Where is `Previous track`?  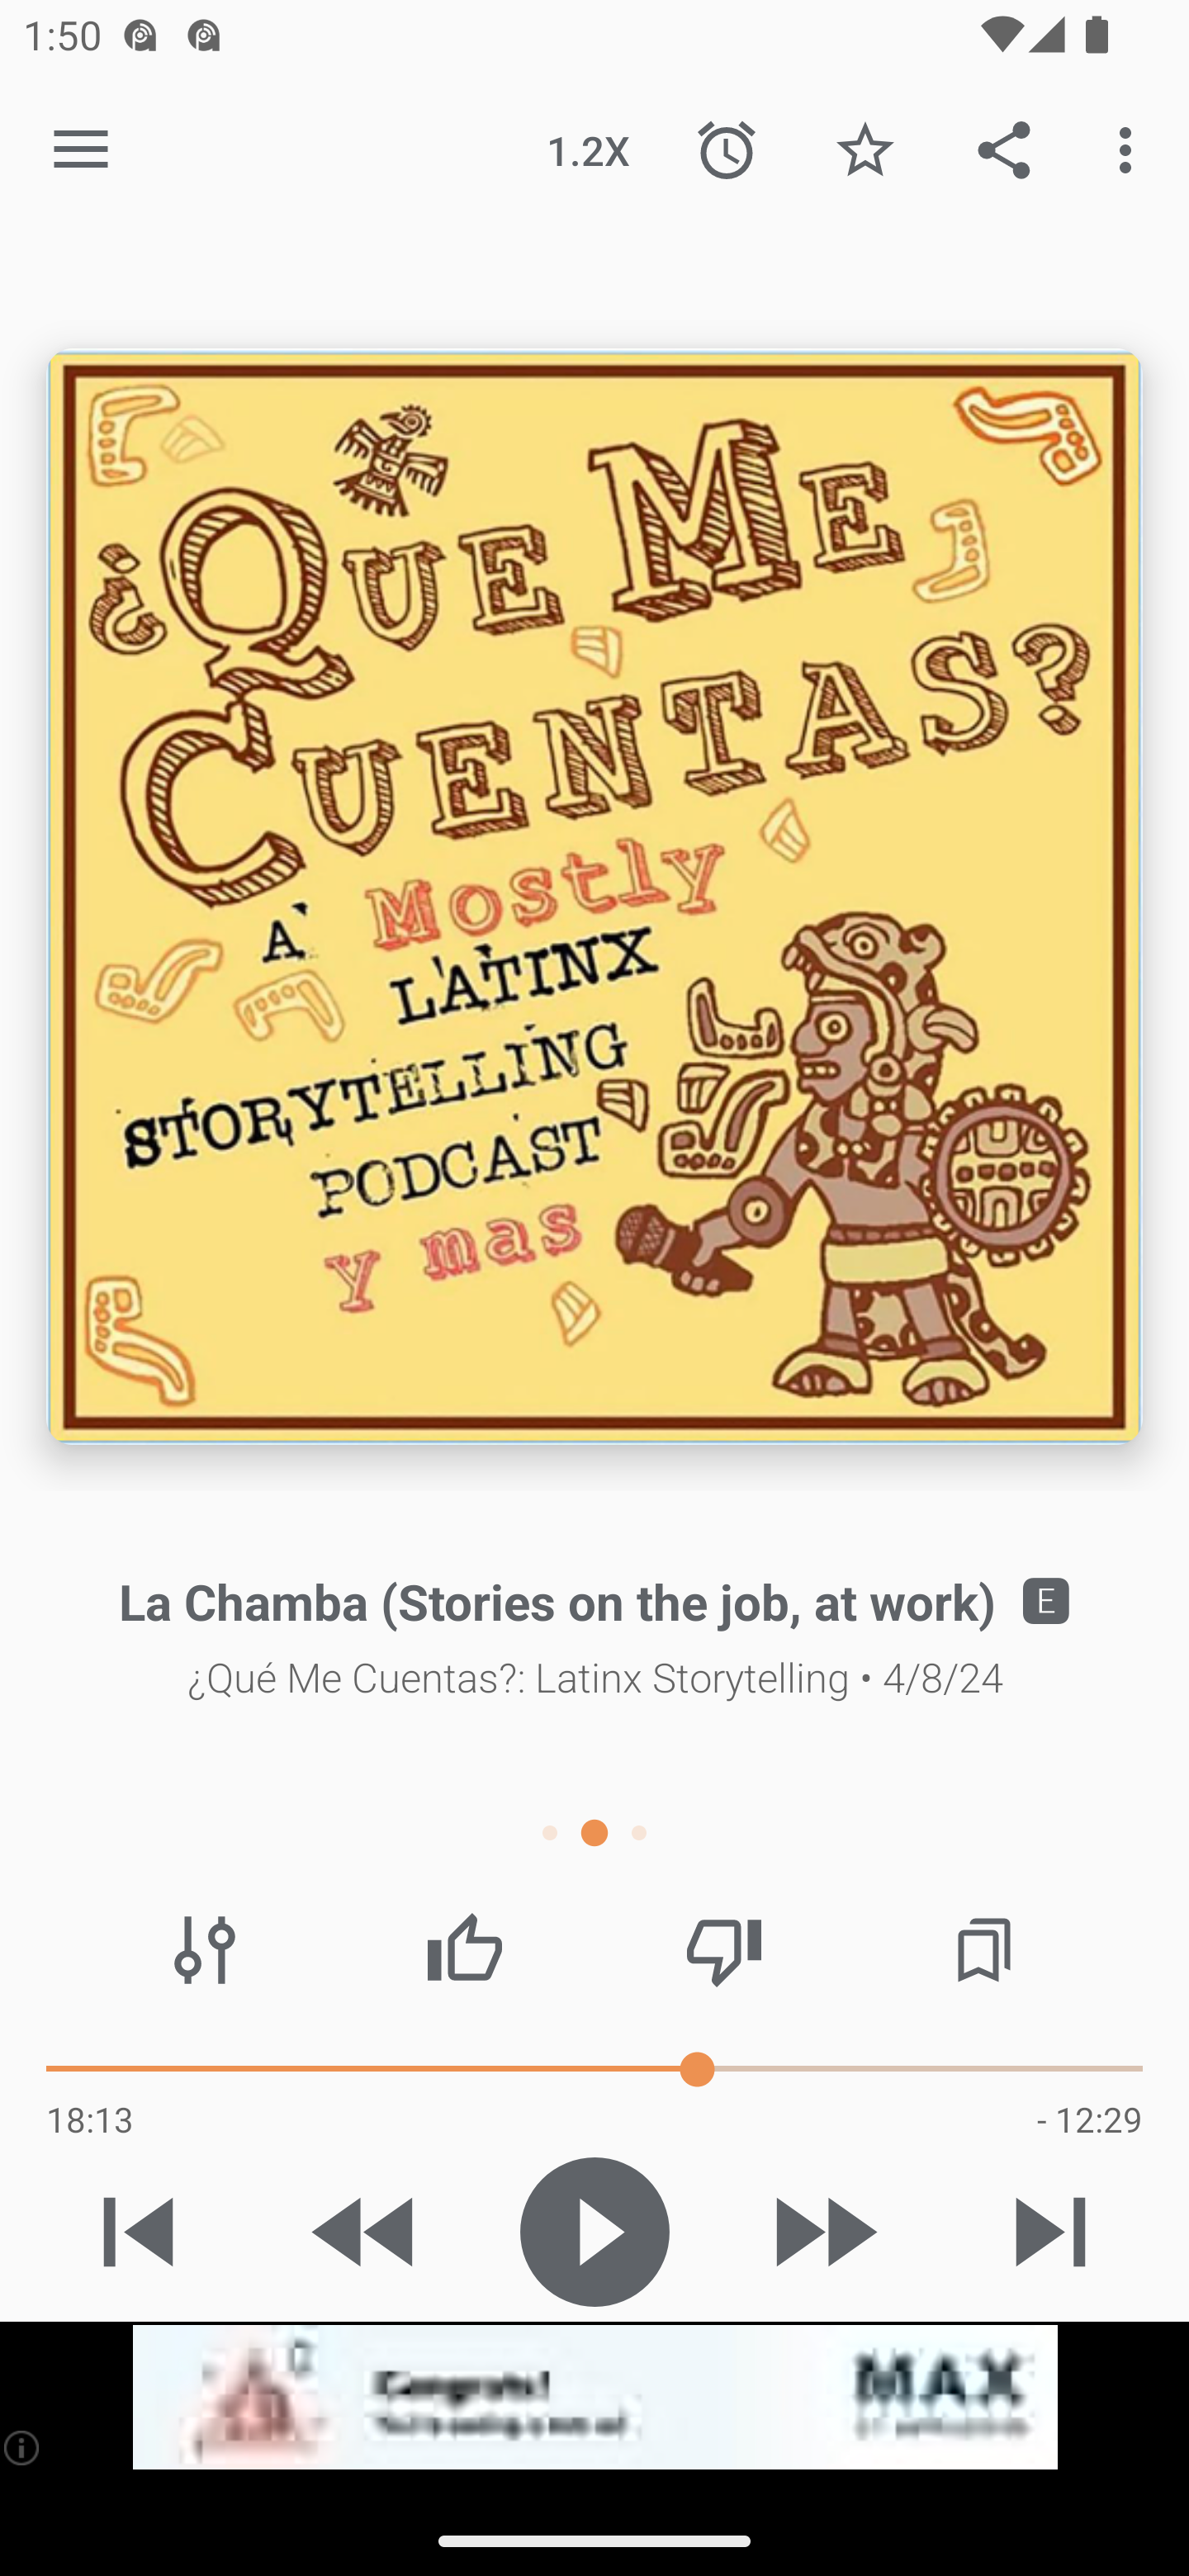
Previous track is located at coordinates (139, 2232).